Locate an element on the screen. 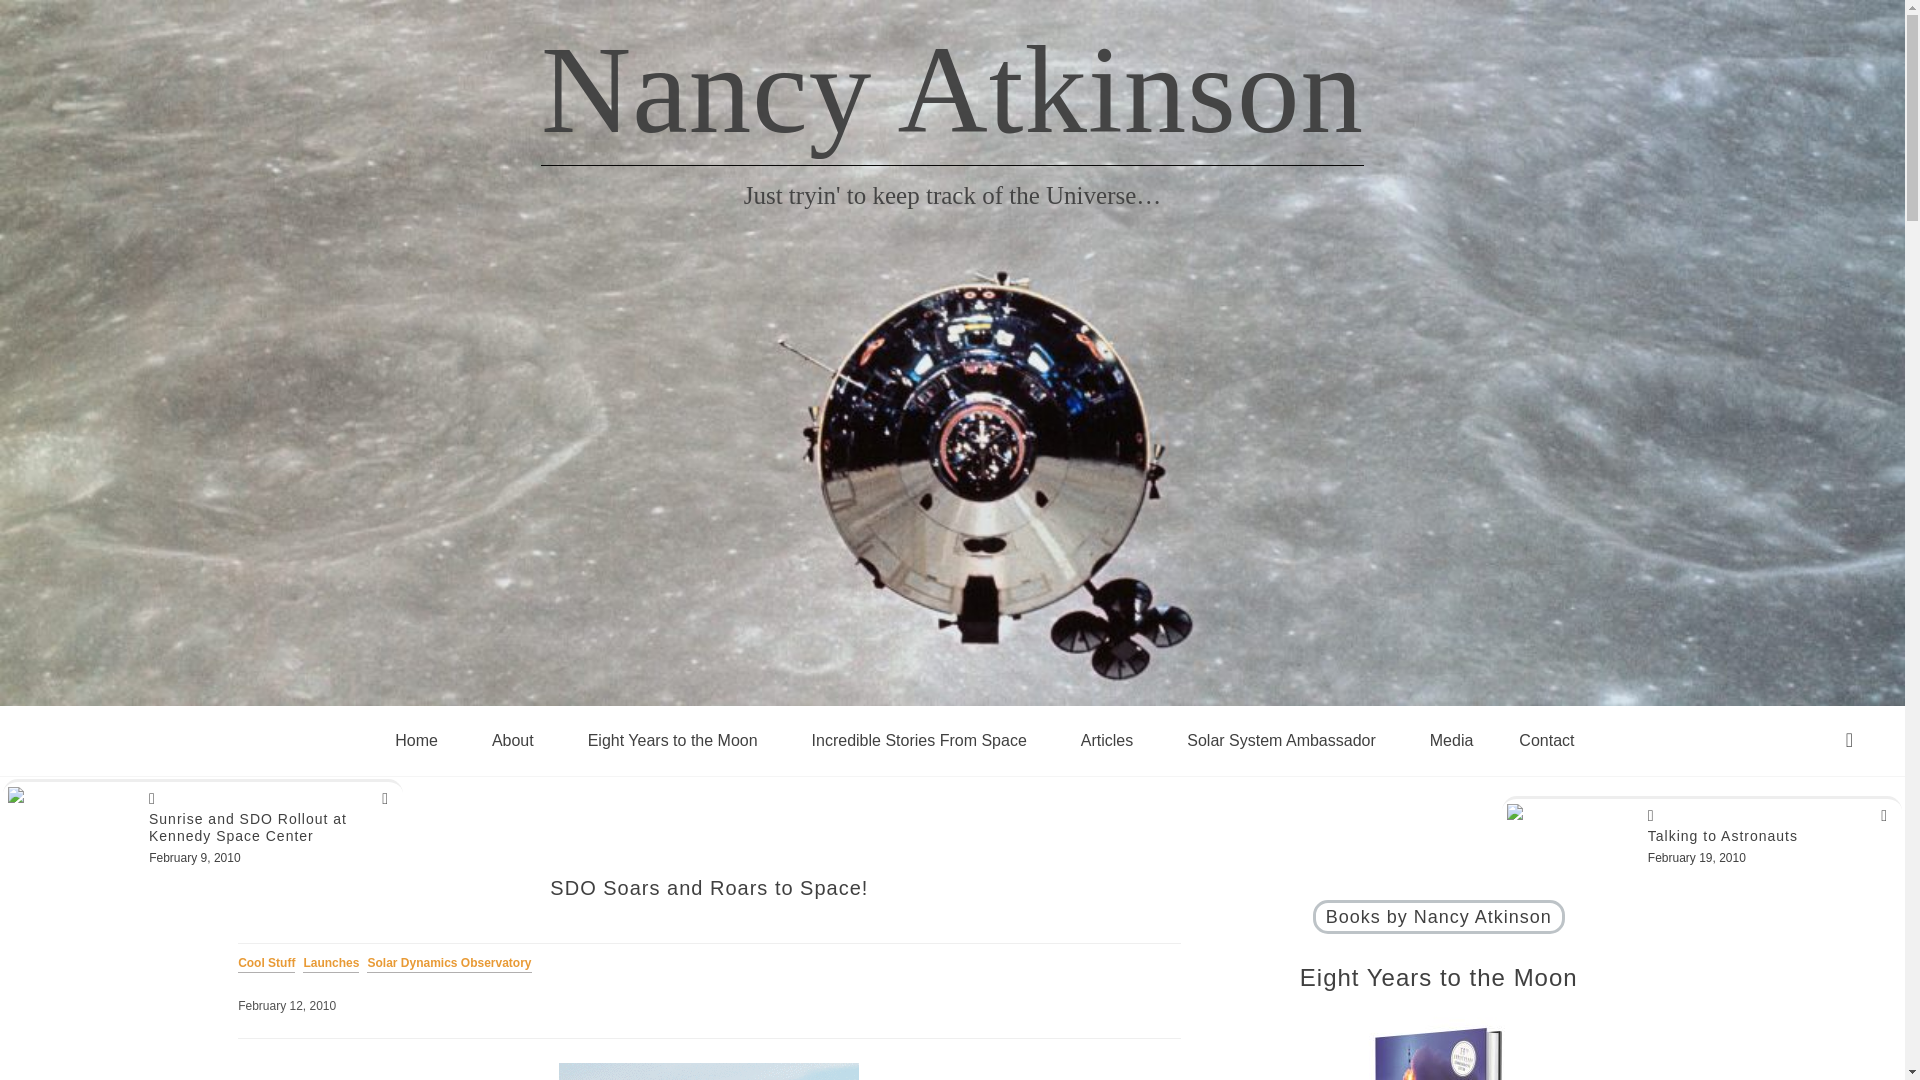 Image resolution: width=1920 pixels, height=1080 pixels. Solar Dynamics Observatory is located at coordinates (452, 974).